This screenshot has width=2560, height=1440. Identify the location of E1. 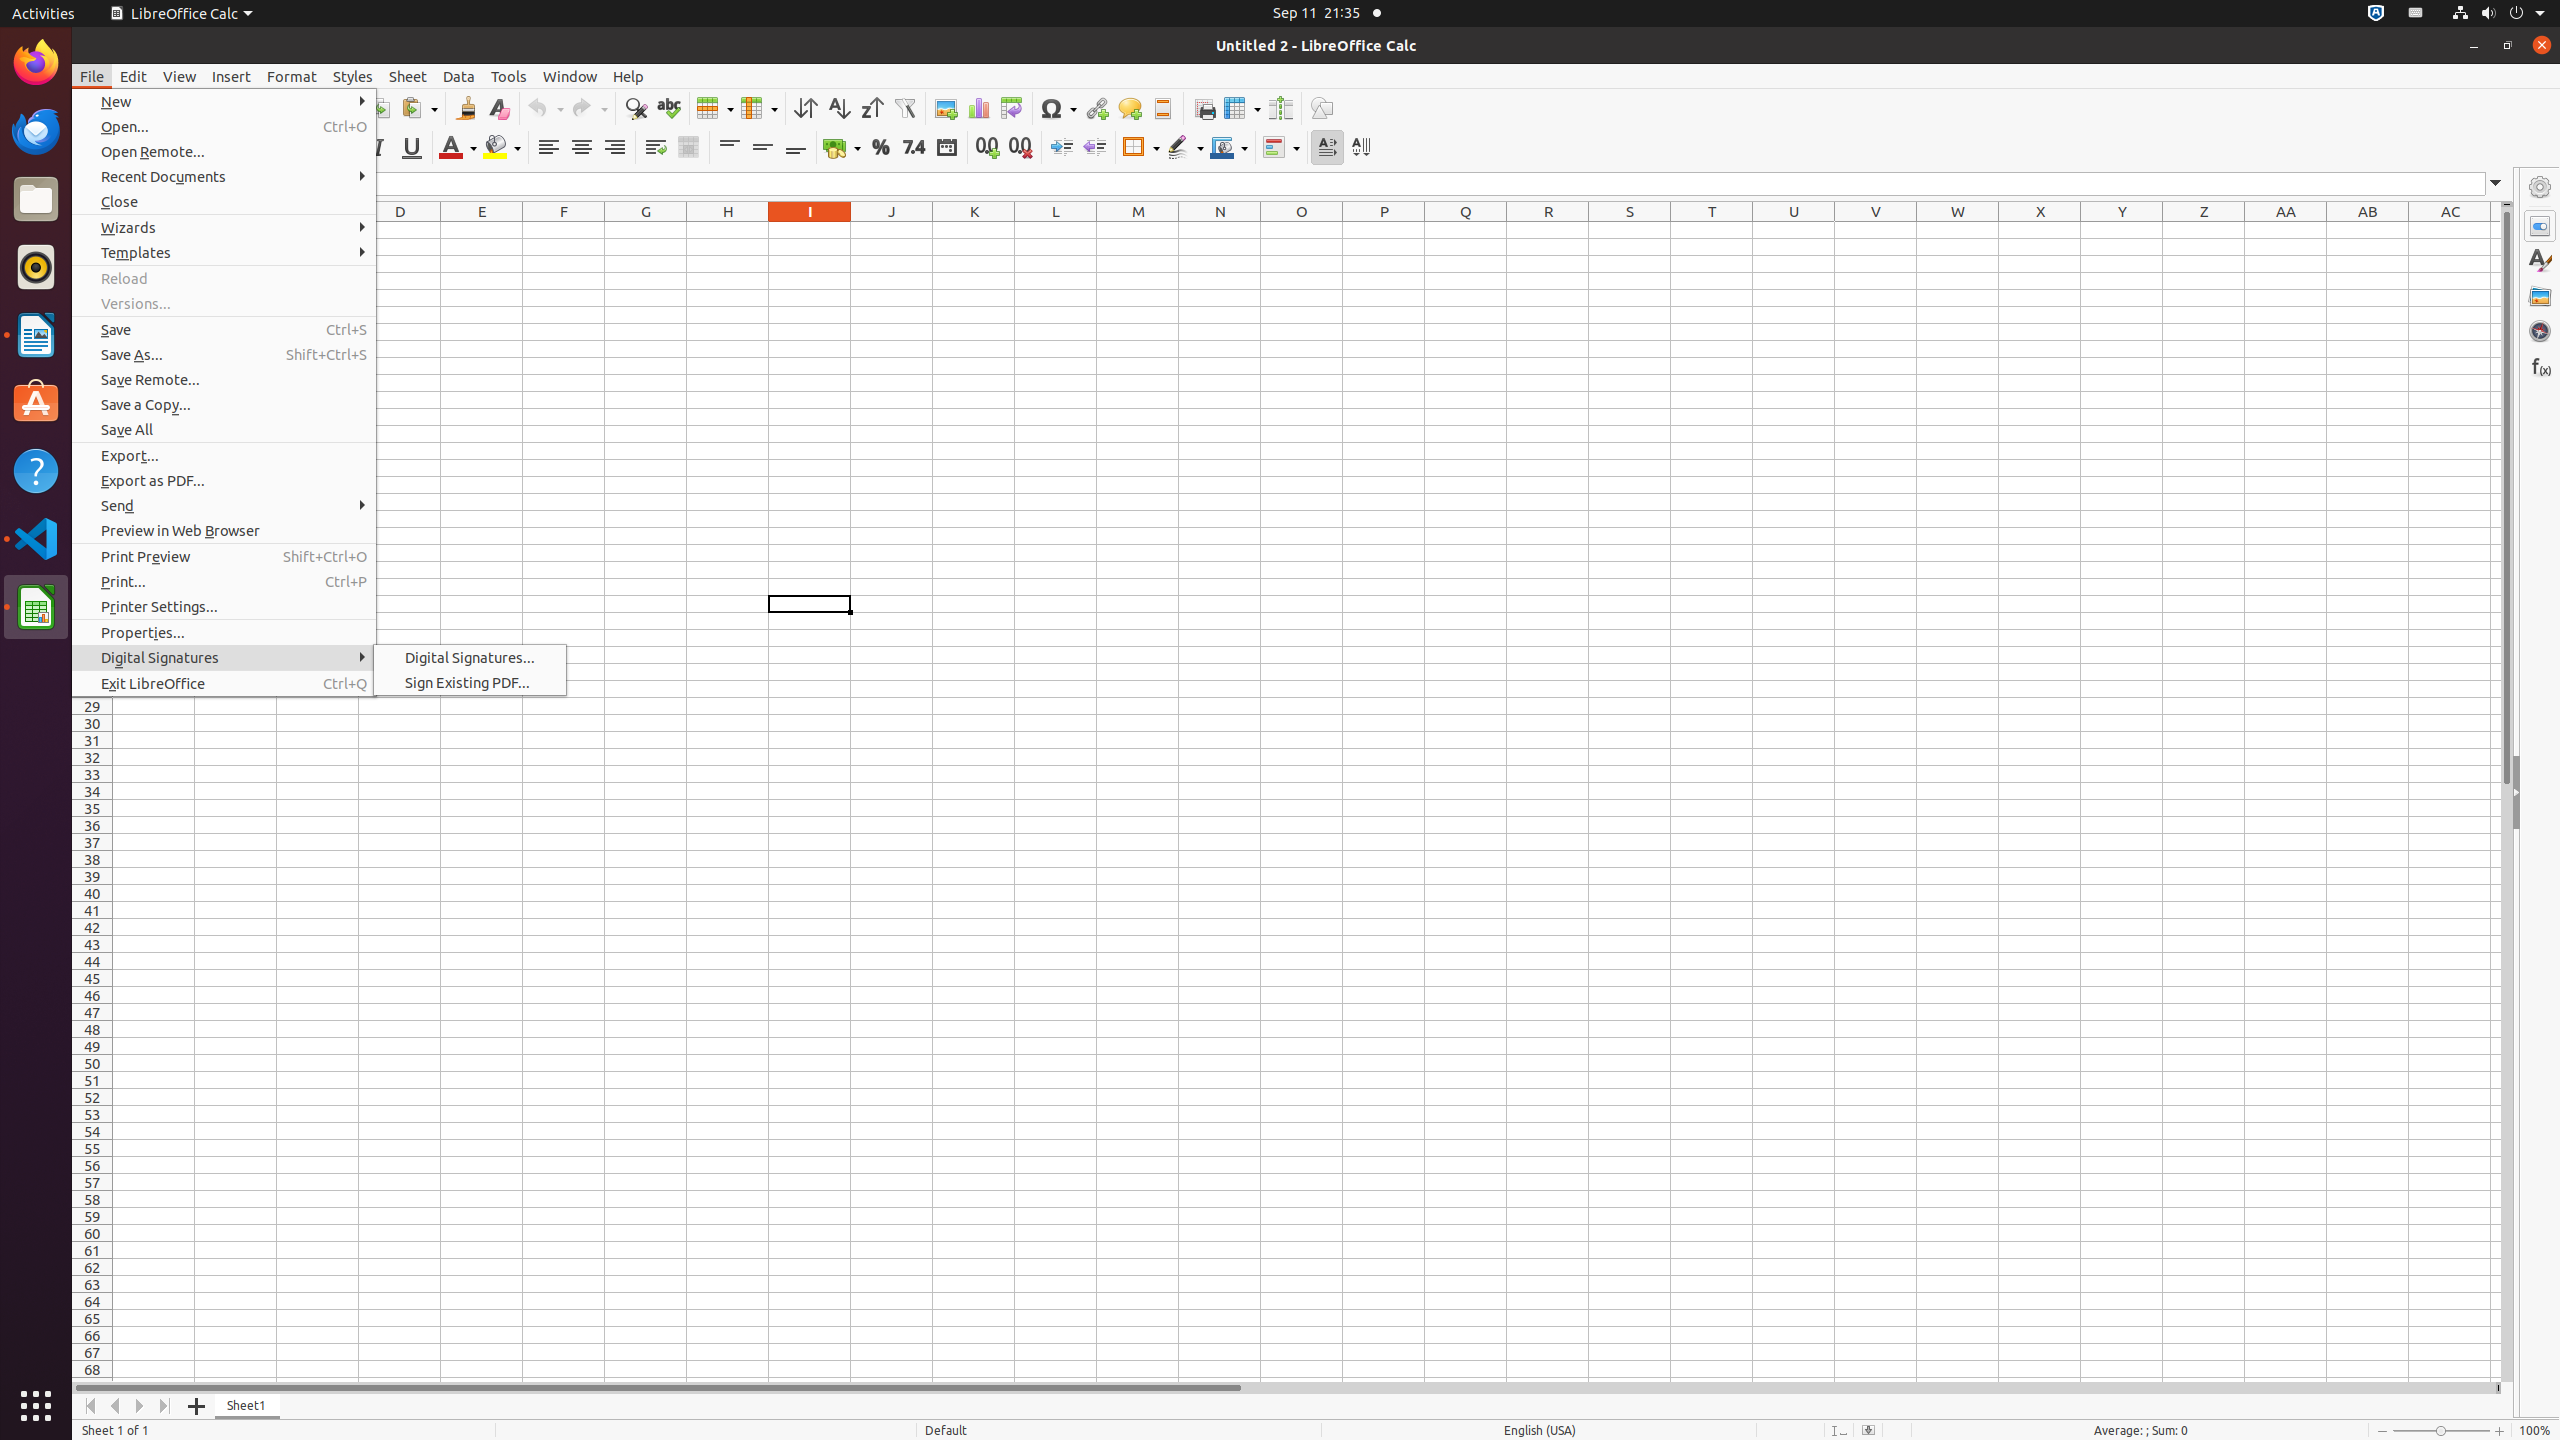
(482, 230).